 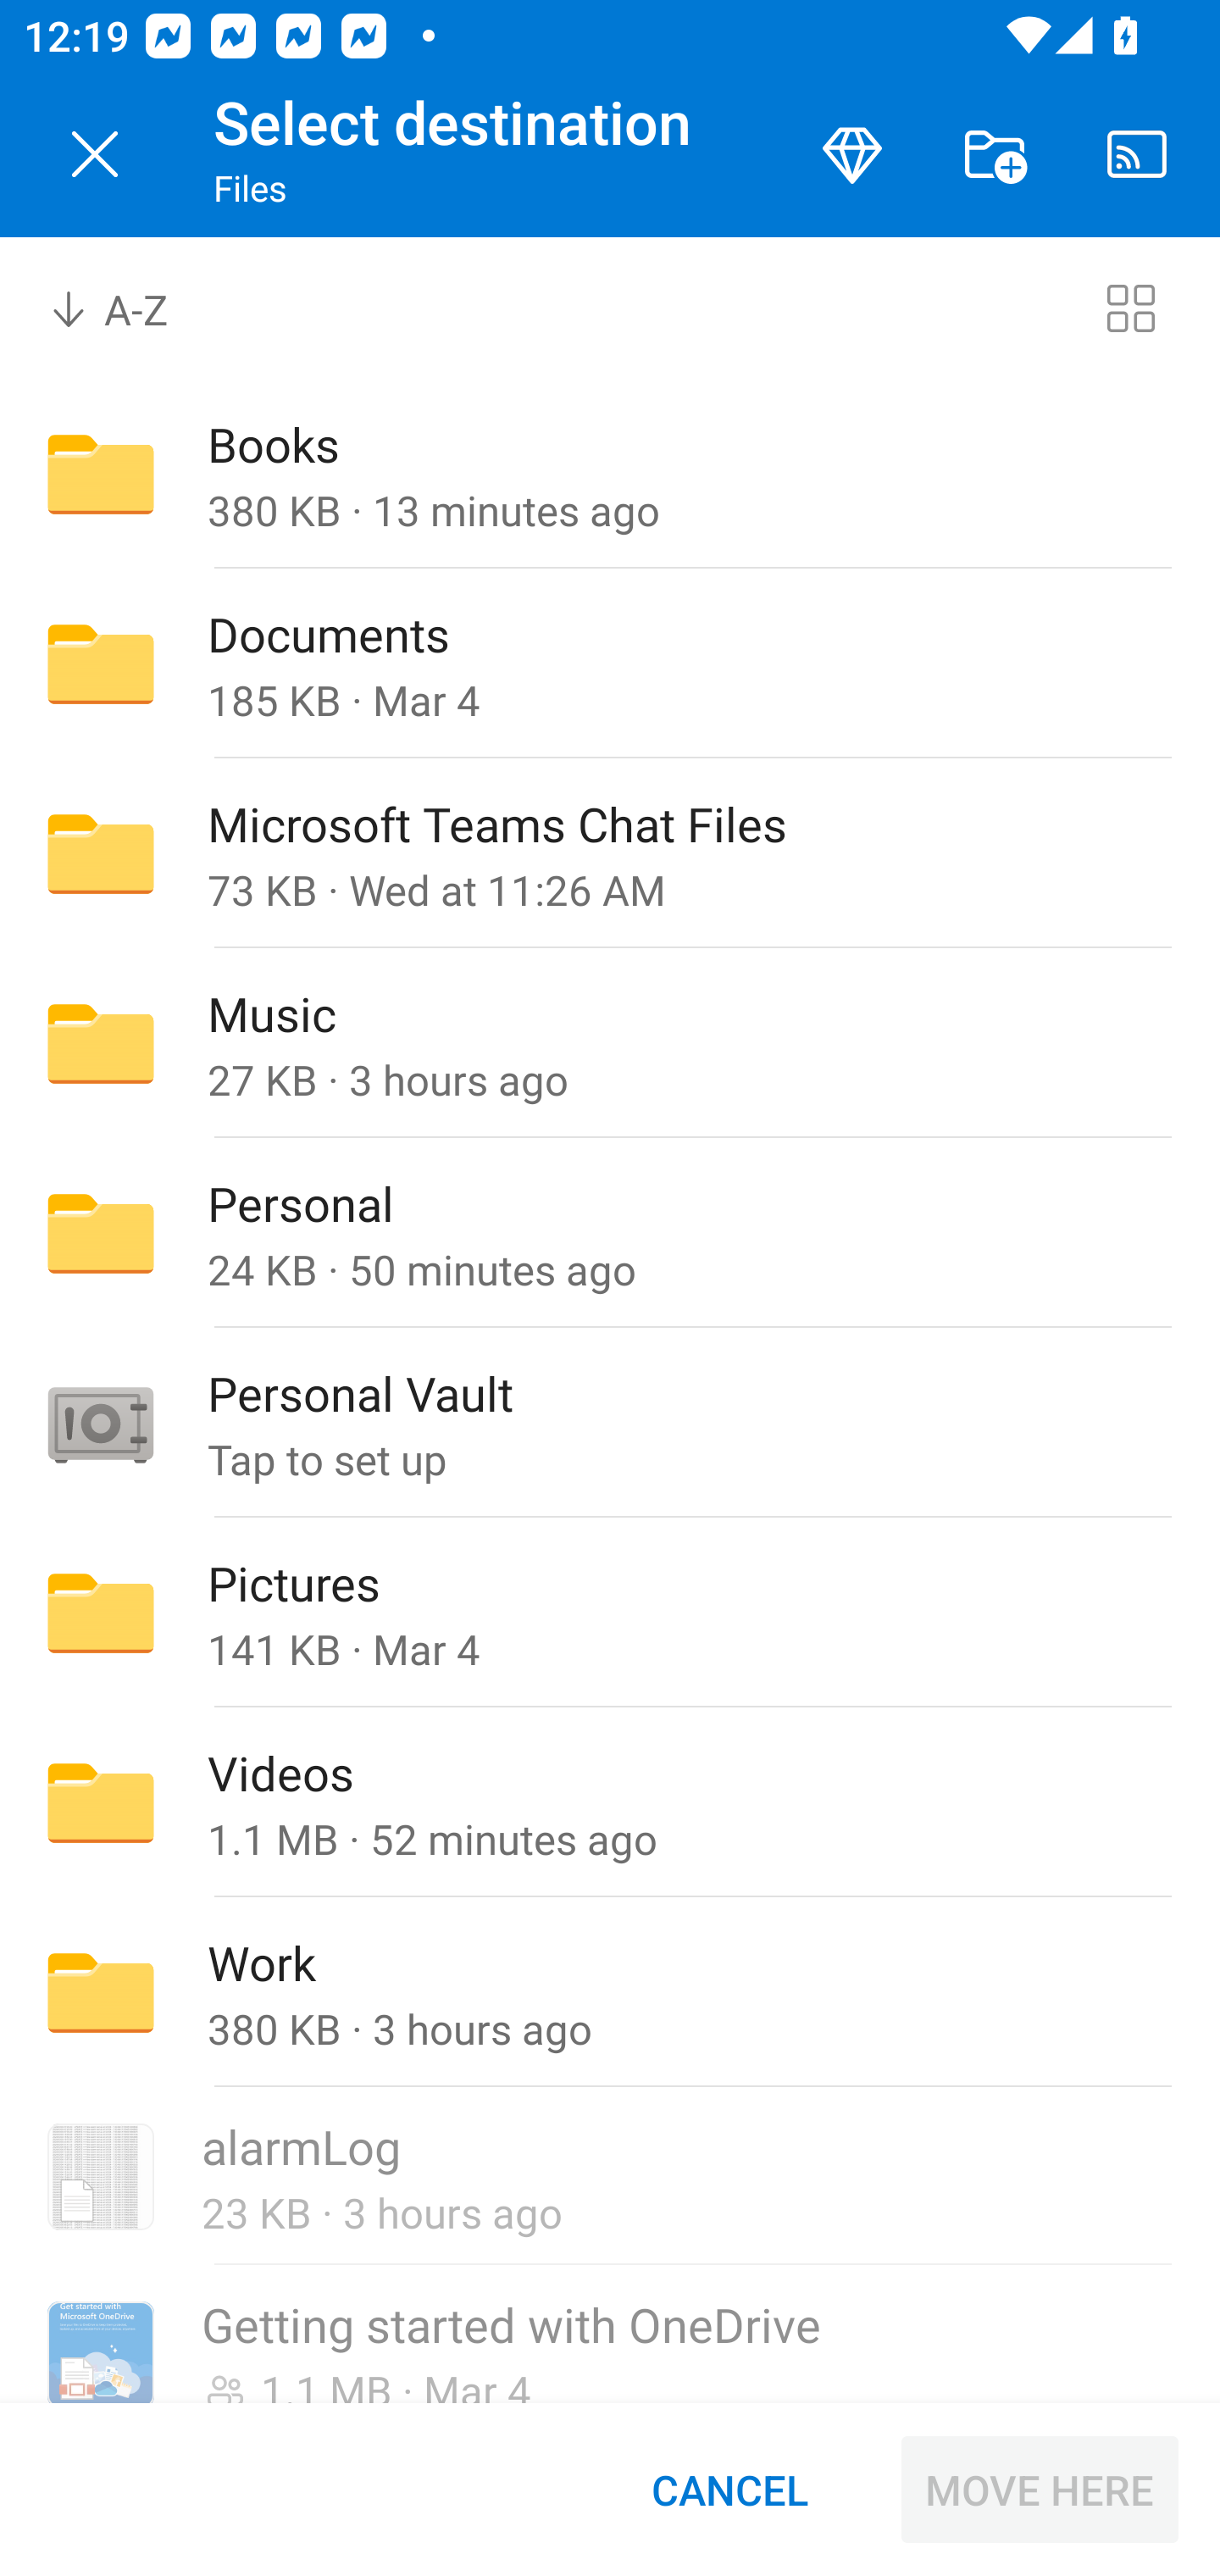 What do you see at coordinates (610, 1423) in the screenshot?
I see `Folder Personal Vault Tap to set up` at bounding box center [610, 1423].